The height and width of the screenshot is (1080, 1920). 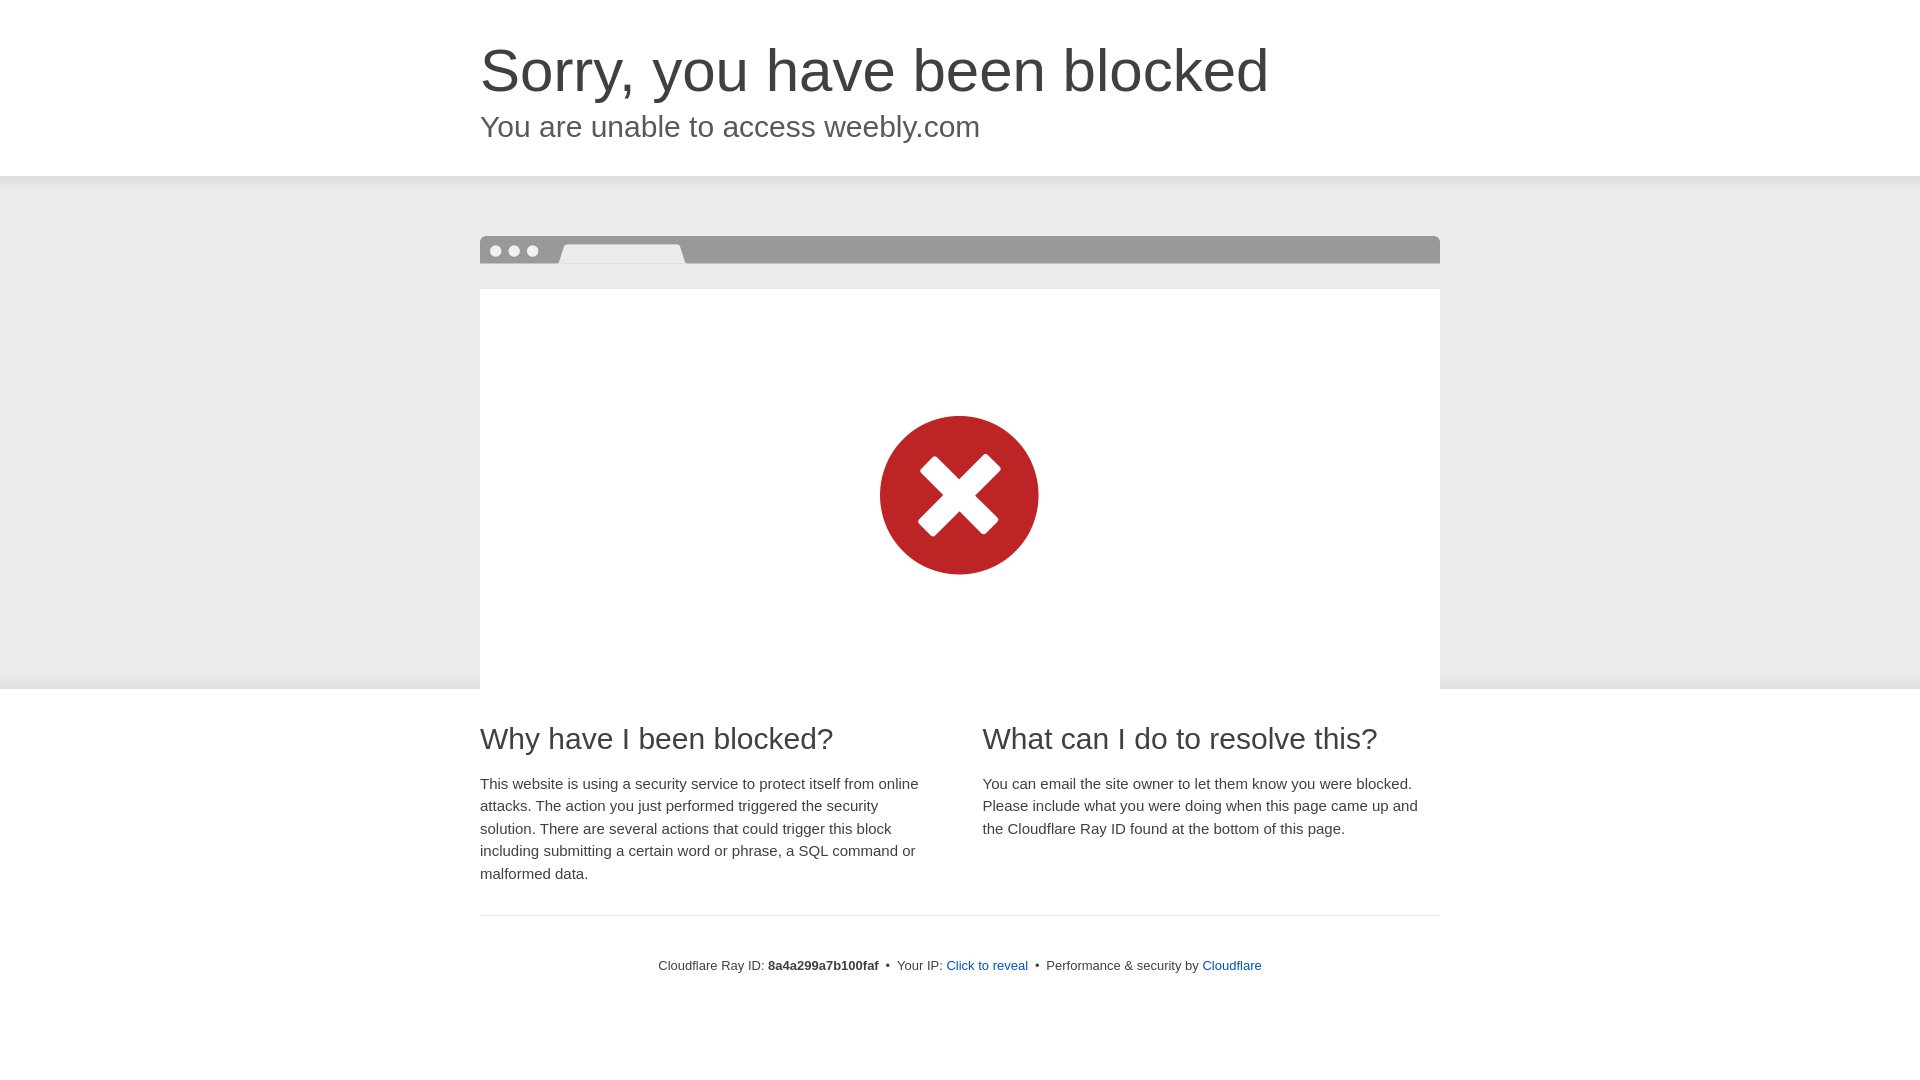 What do you see at coordinates (1231, 965) in the screenshot?
I see `Cloudflare` at bounding box center [1231, 965].